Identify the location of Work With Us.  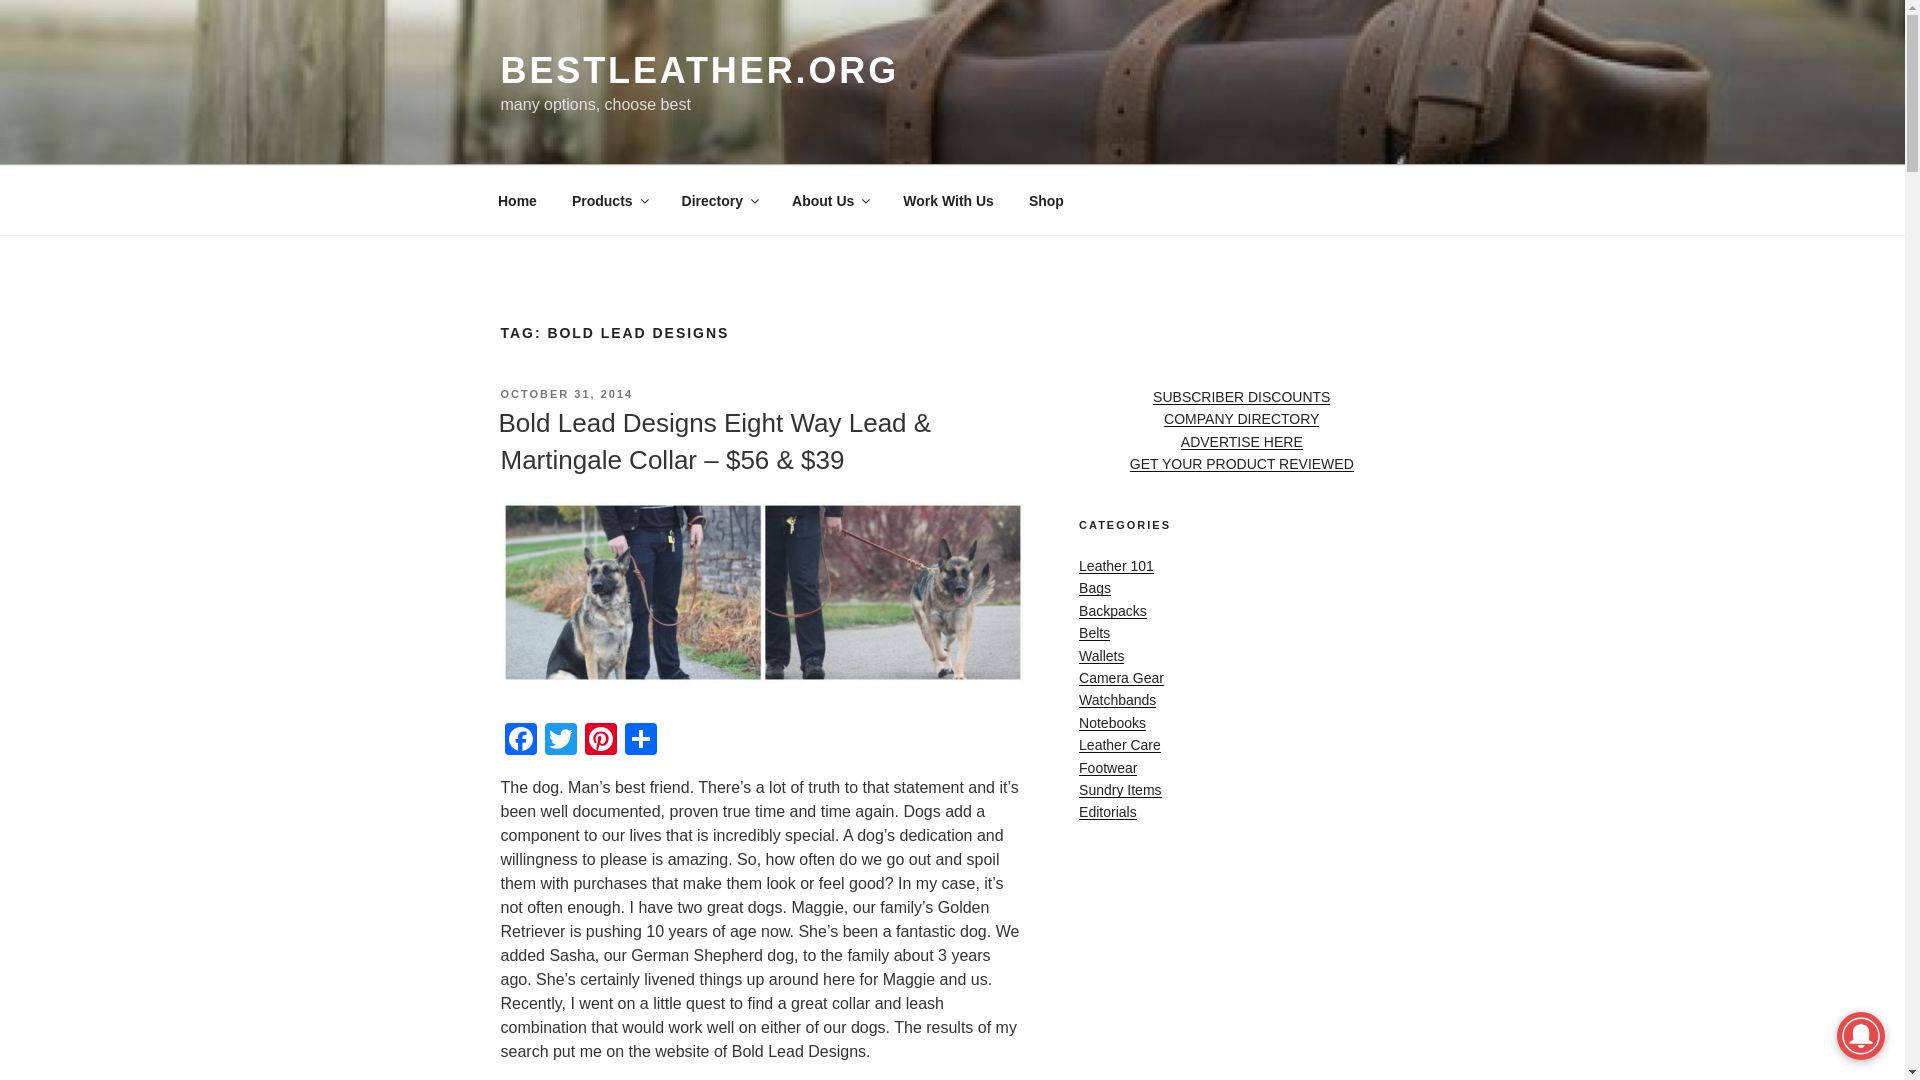
(948, 200).